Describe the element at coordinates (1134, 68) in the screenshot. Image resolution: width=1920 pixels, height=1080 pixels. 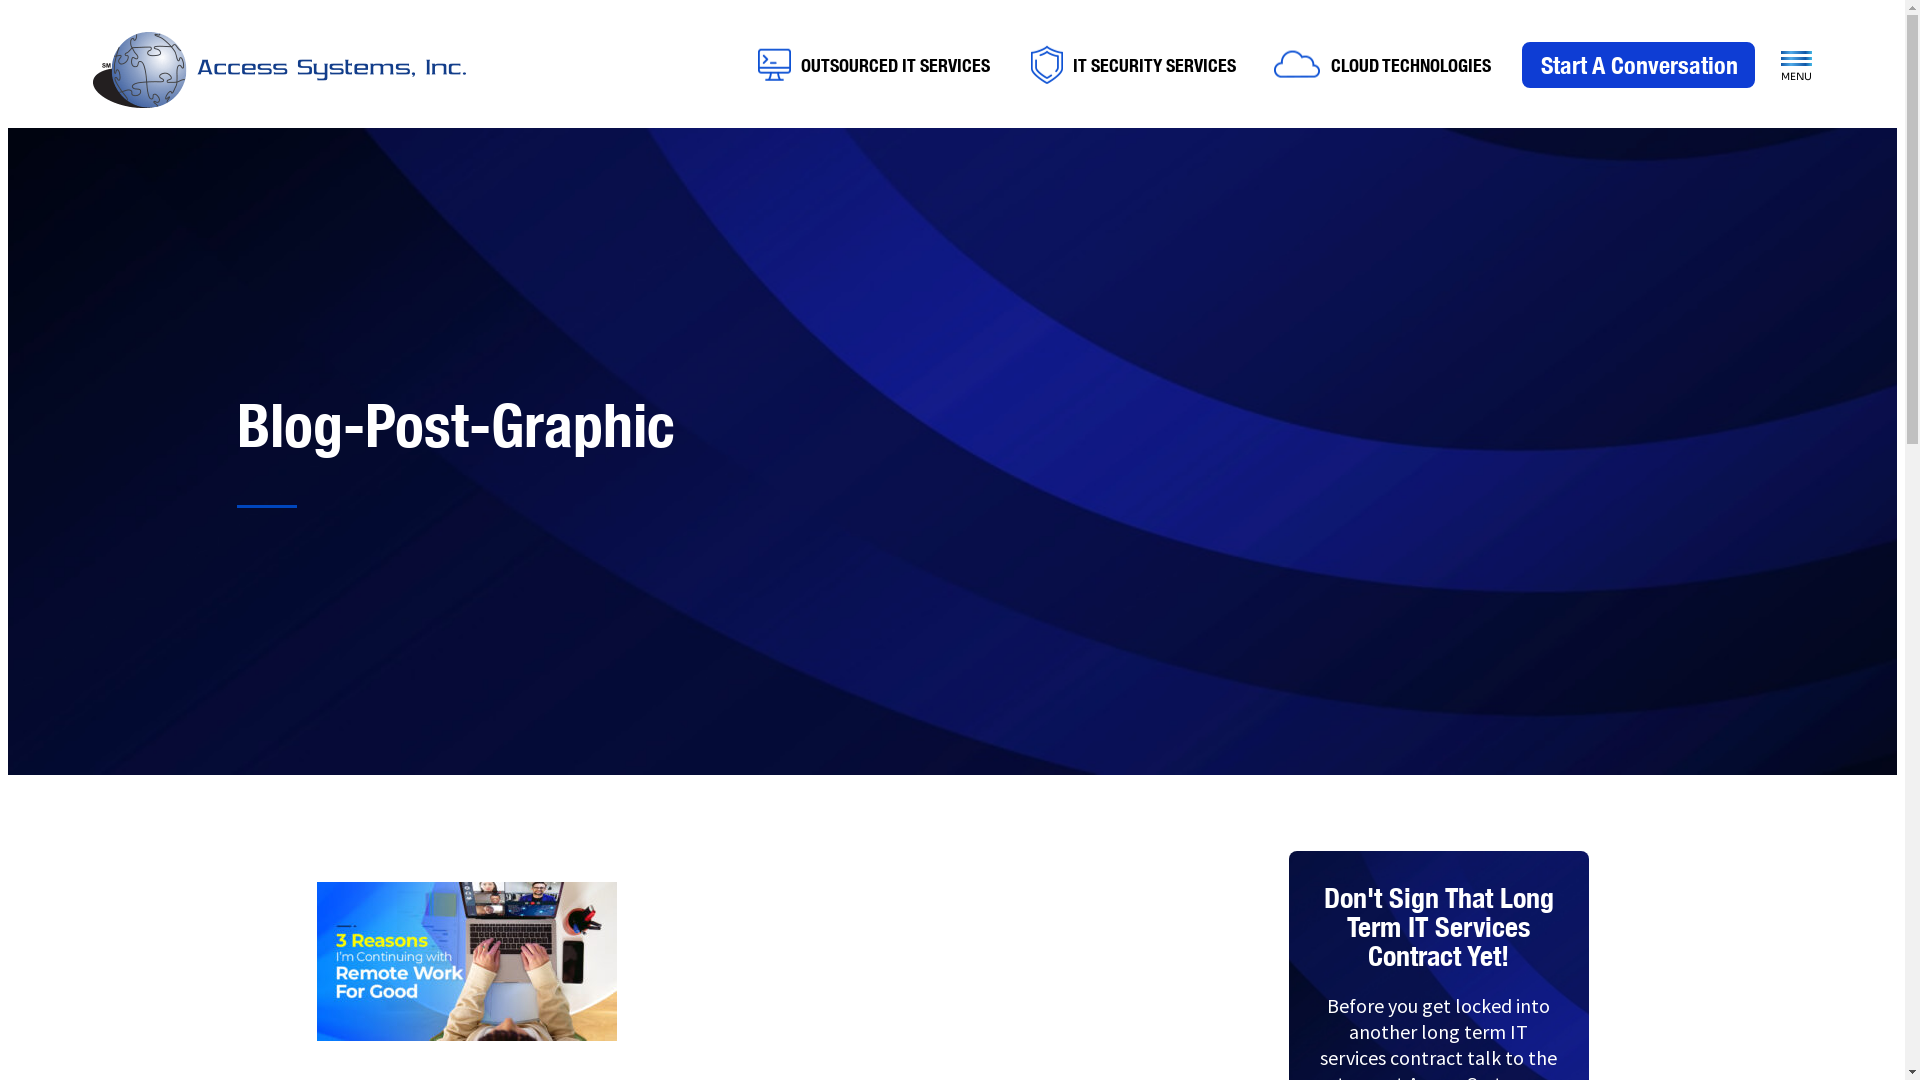
I see `IT SECURITY SERVICES` at that location.